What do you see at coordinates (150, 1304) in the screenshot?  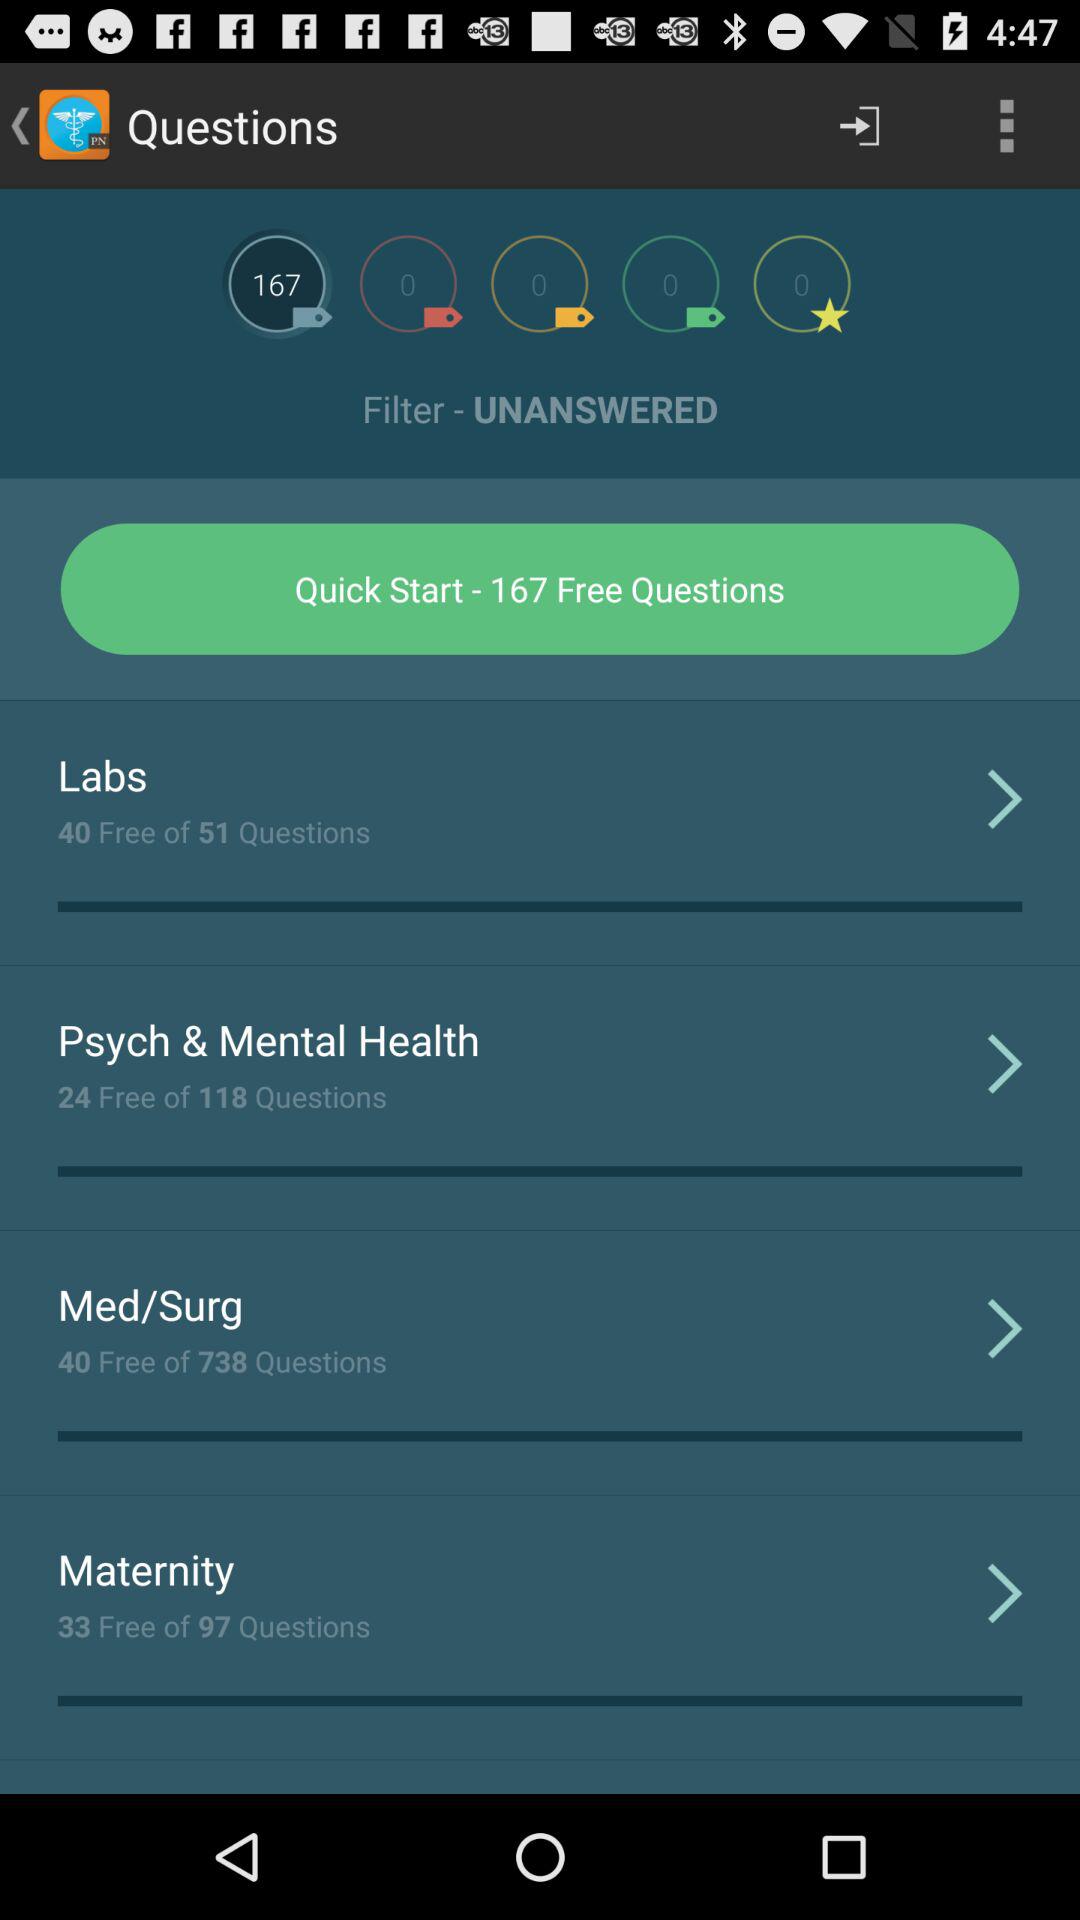 I see `swipe until med/surg item` at bounding box center [150, 1304].